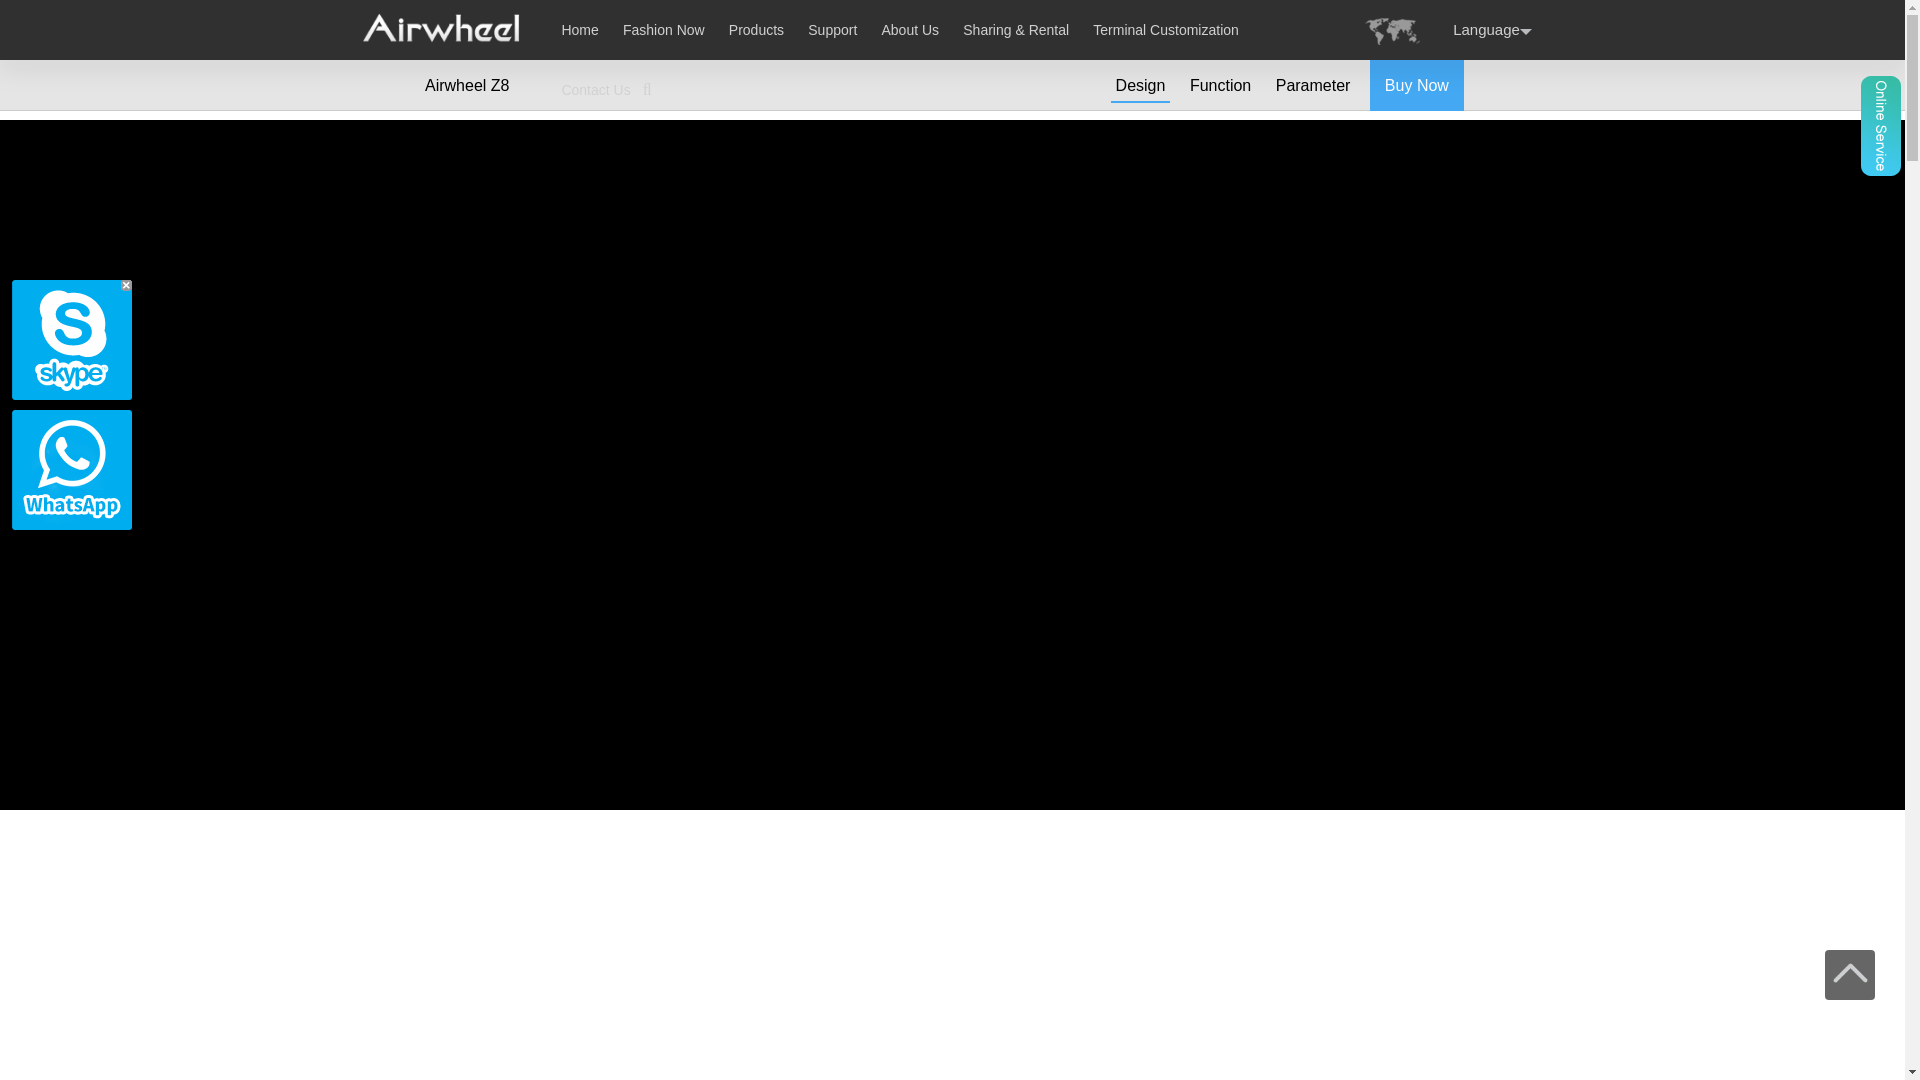 This screenshot has height=1080, width=1920. What do you see at coordinates (756, 29) in the screenshot?
I see `Products` at bounding box center [756, 29].